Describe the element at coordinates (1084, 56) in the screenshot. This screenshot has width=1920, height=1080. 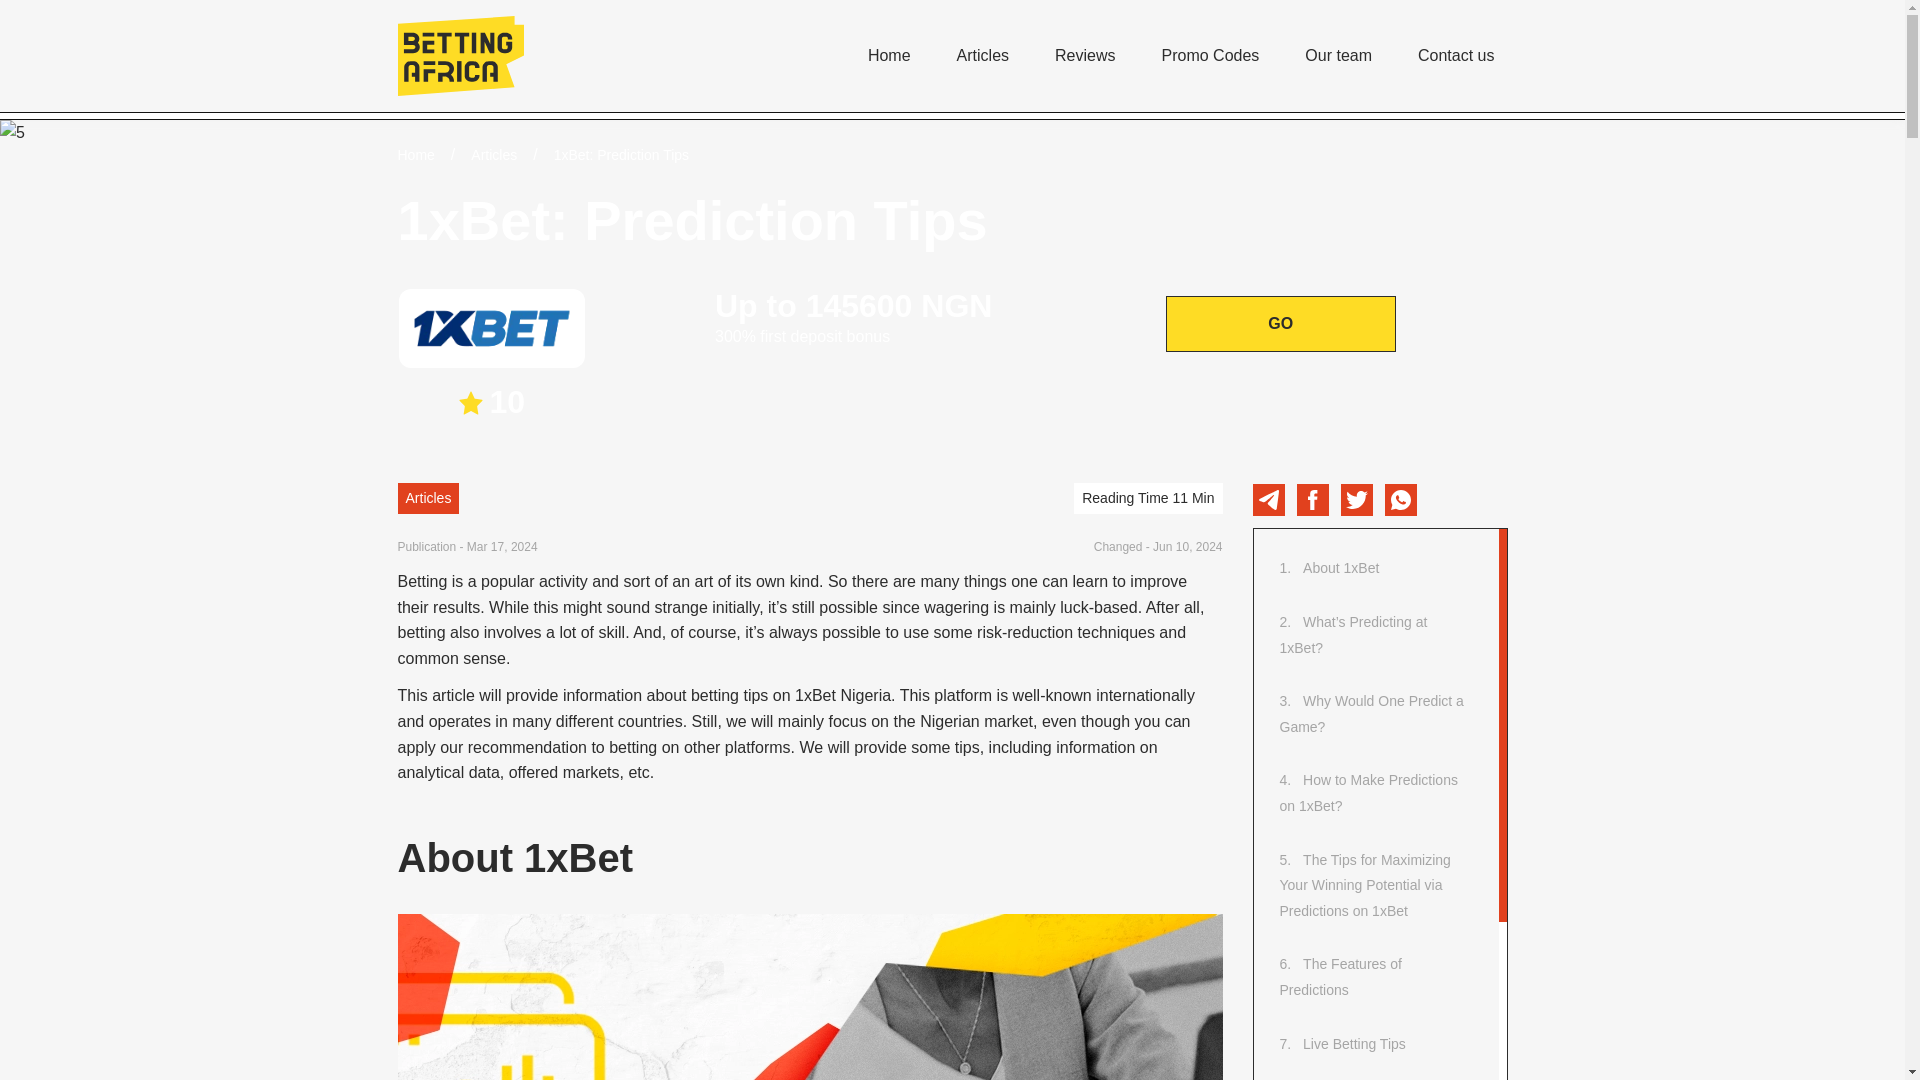
I see `Reviews` at that location.